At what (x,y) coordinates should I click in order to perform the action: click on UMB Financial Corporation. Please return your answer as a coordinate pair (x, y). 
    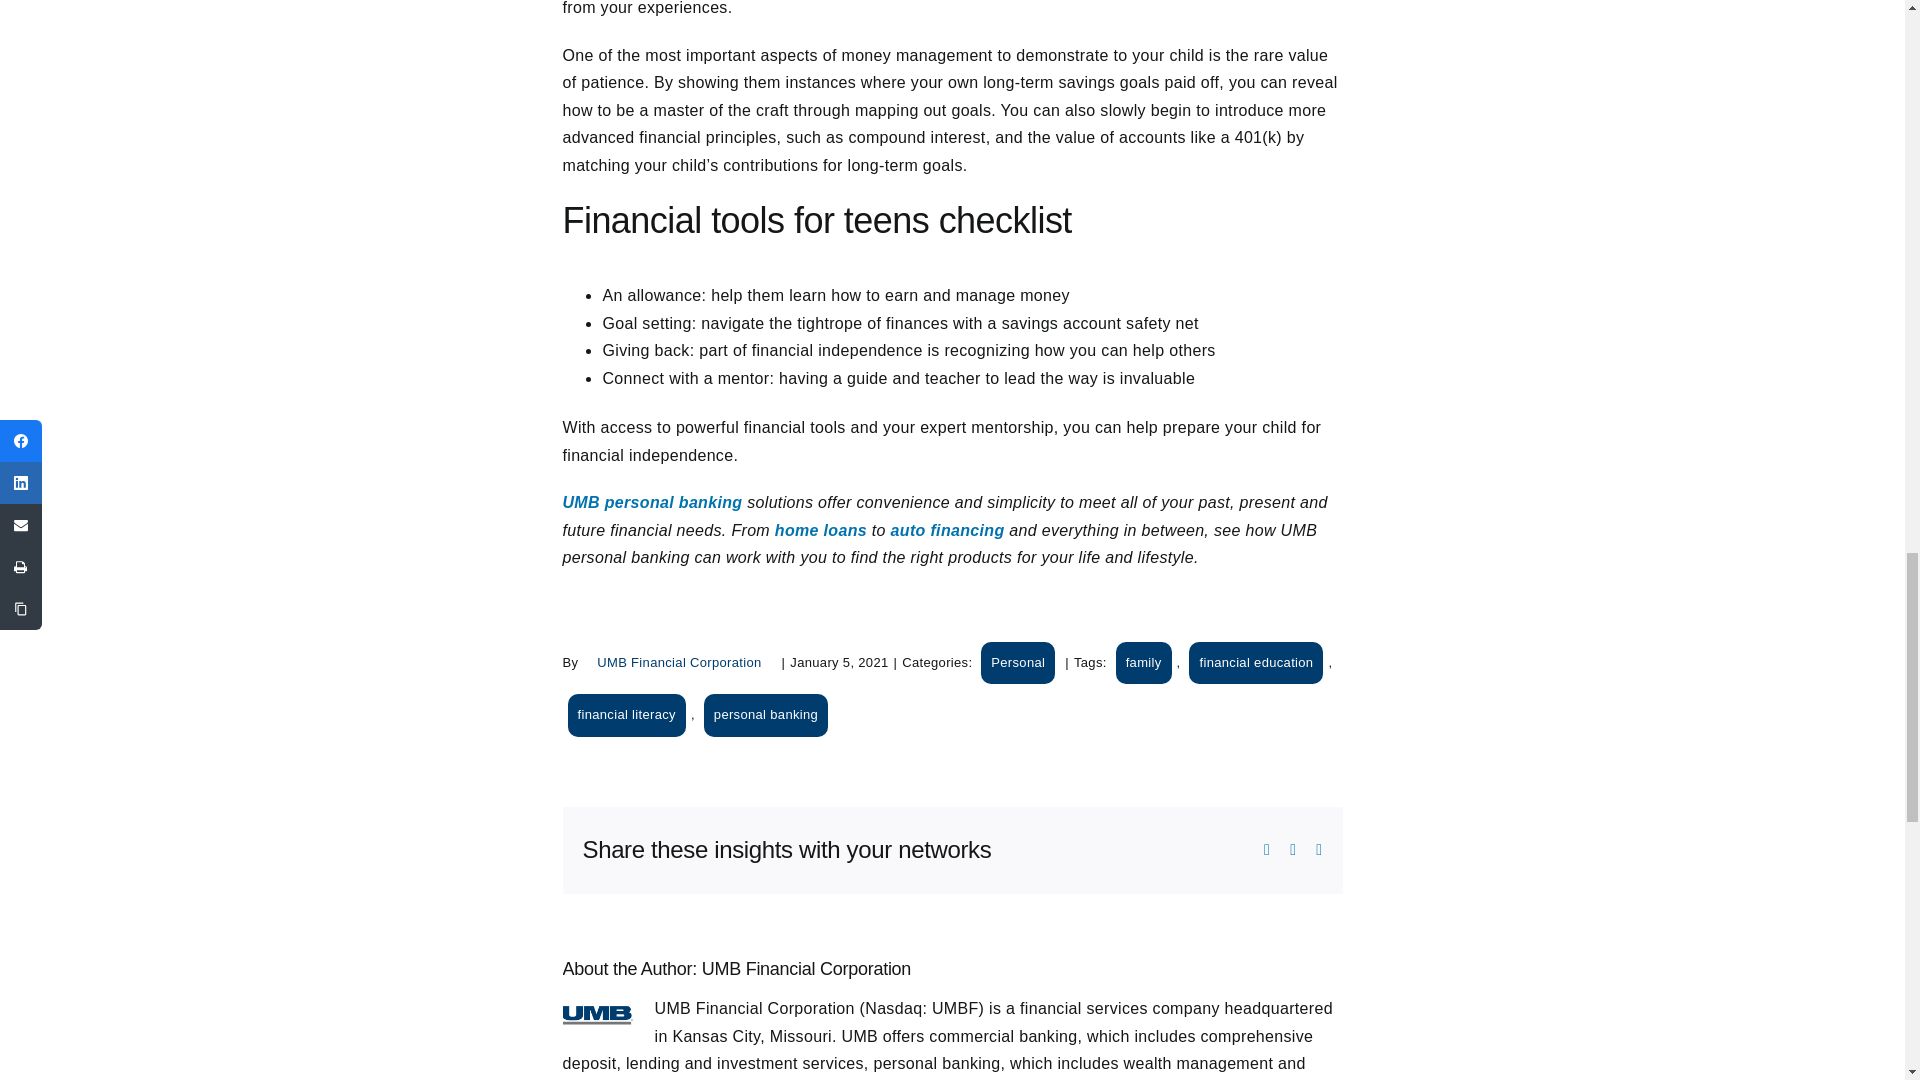
    Looking at the image, I should click on (679, 662).